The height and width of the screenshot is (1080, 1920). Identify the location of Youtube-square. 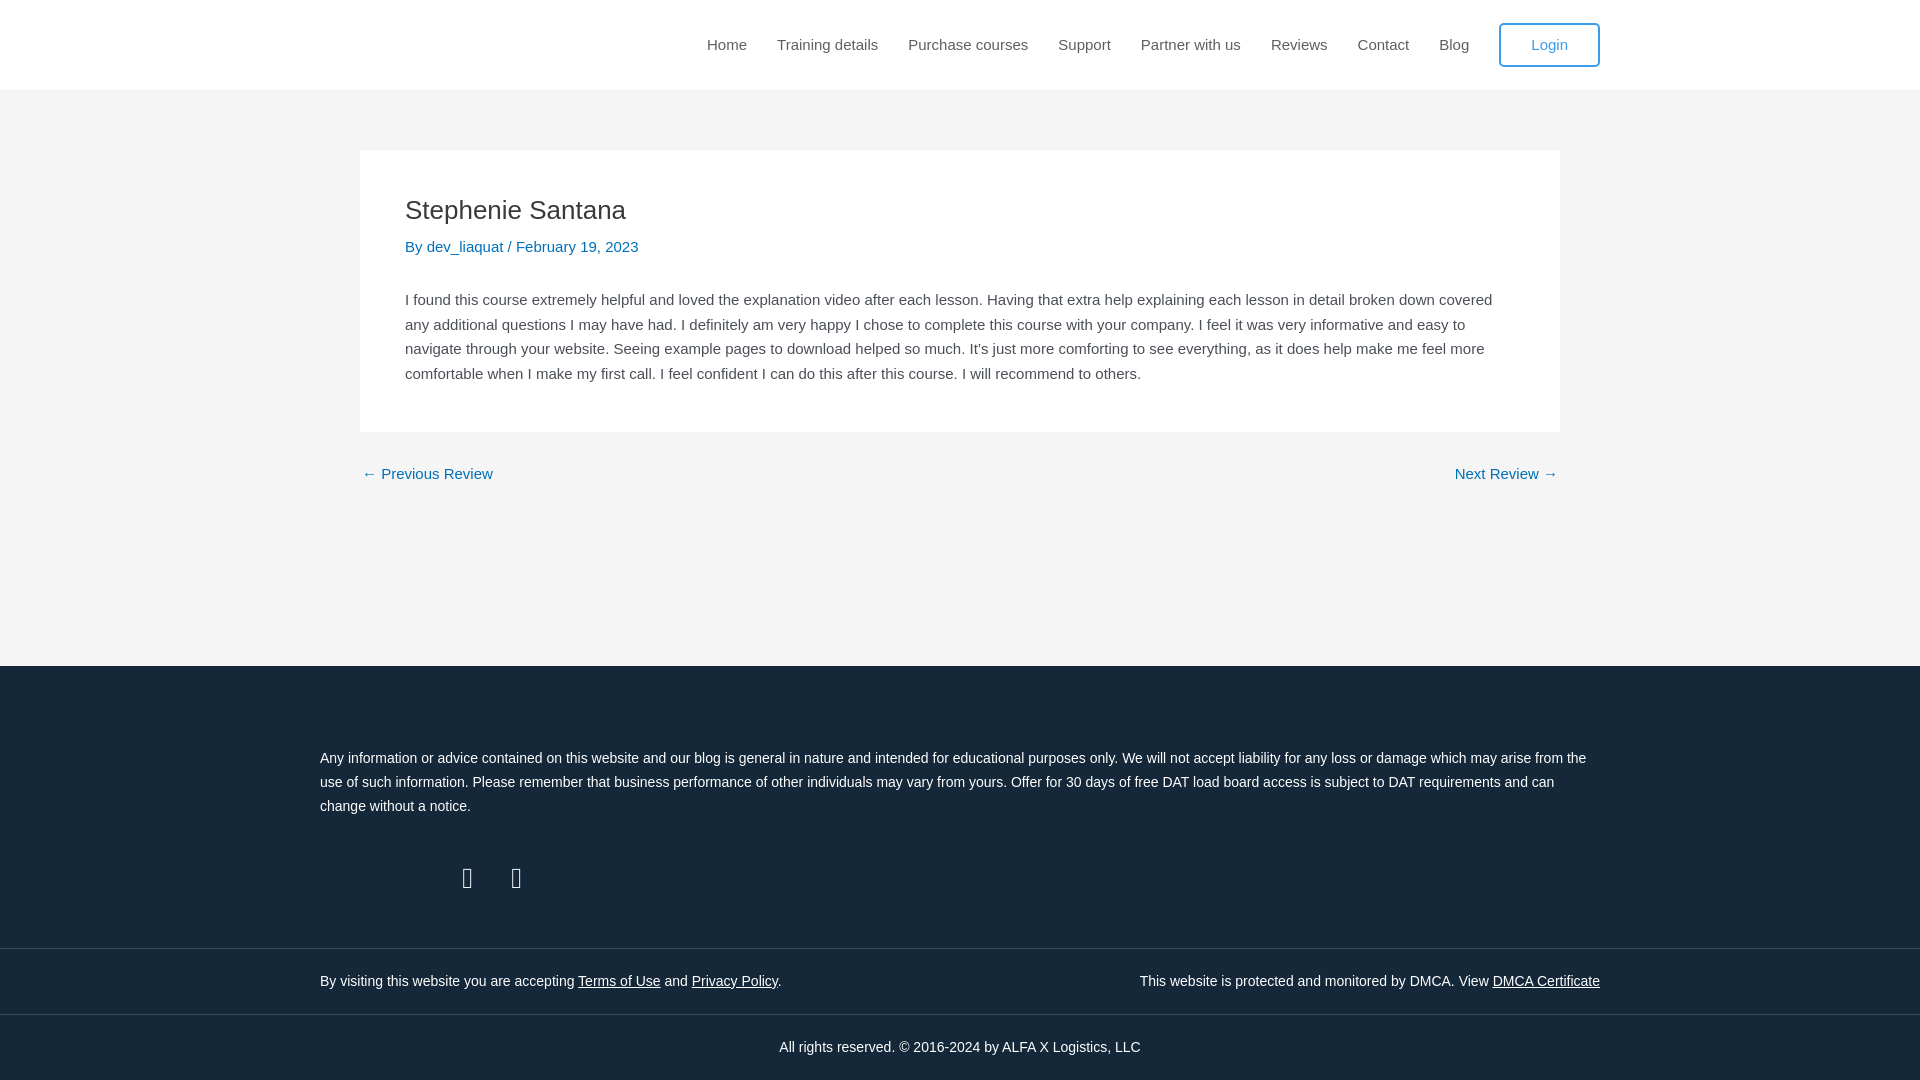
(516, 878).